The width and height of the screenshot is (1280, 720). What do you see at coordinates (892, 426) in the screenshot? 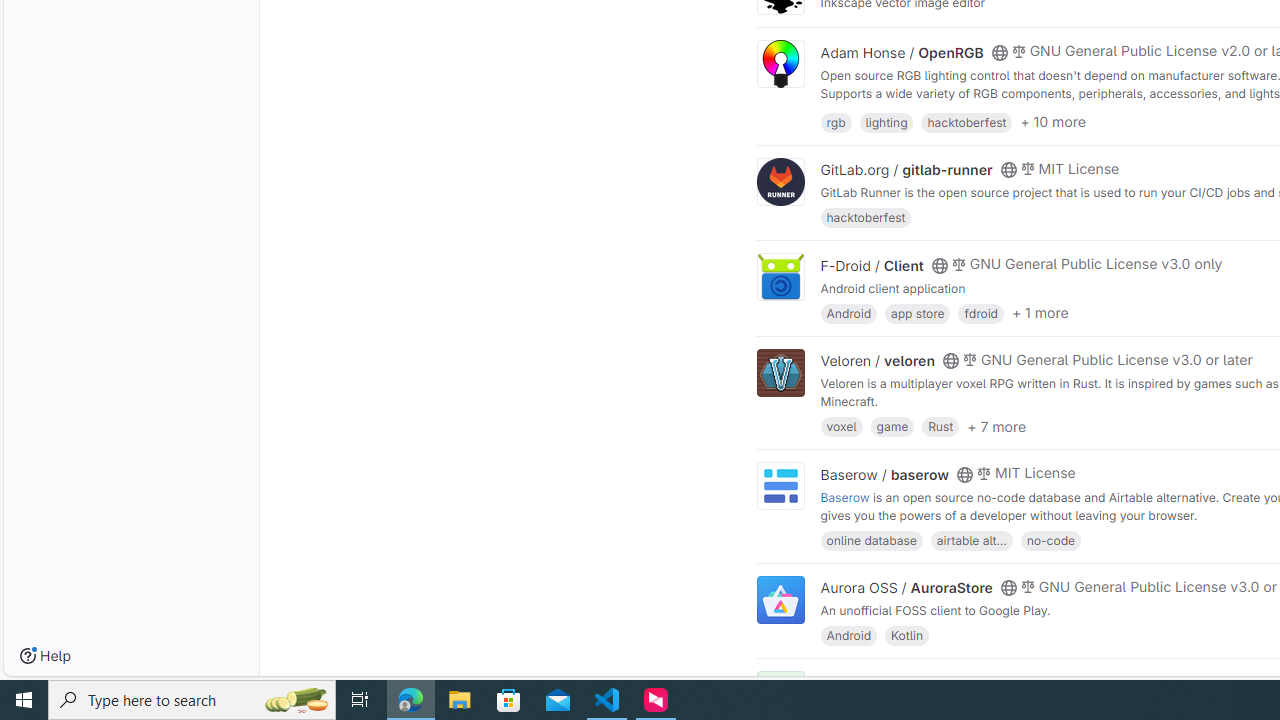
I see `game` at bounding box center [892, 426].